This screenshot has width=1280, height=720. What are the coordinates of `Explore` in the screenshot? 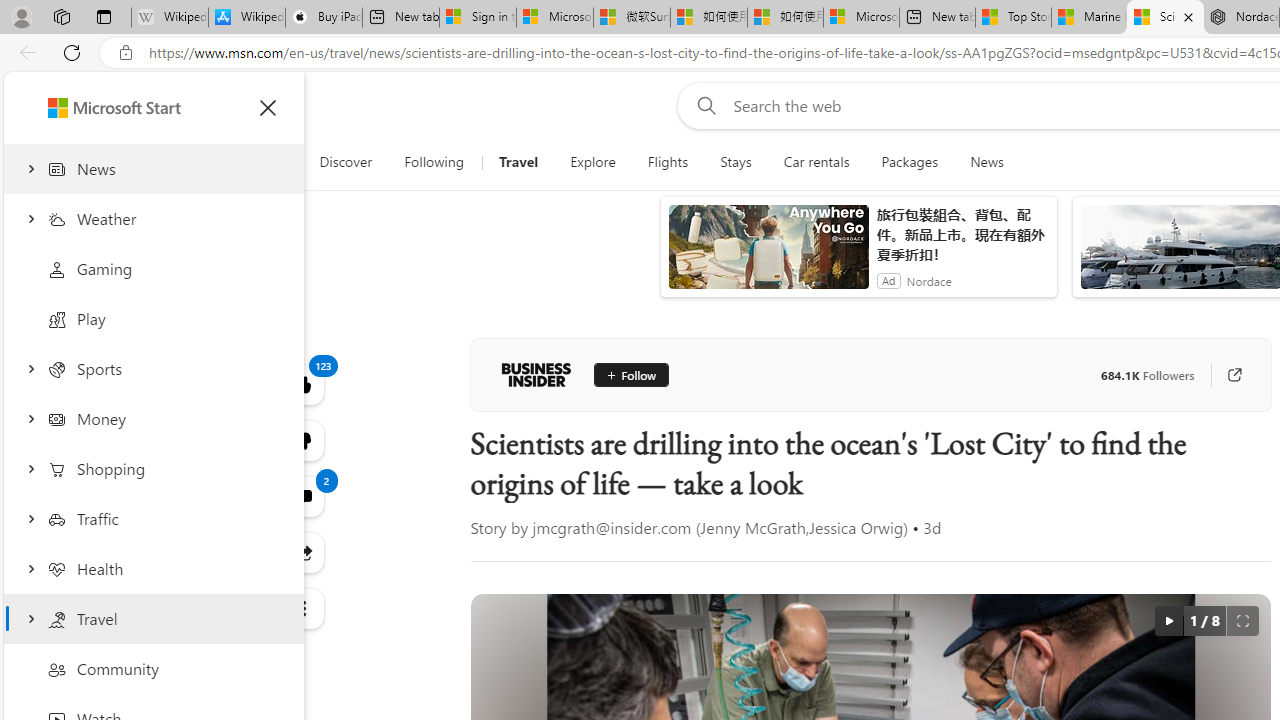 It's located at (593, 162).